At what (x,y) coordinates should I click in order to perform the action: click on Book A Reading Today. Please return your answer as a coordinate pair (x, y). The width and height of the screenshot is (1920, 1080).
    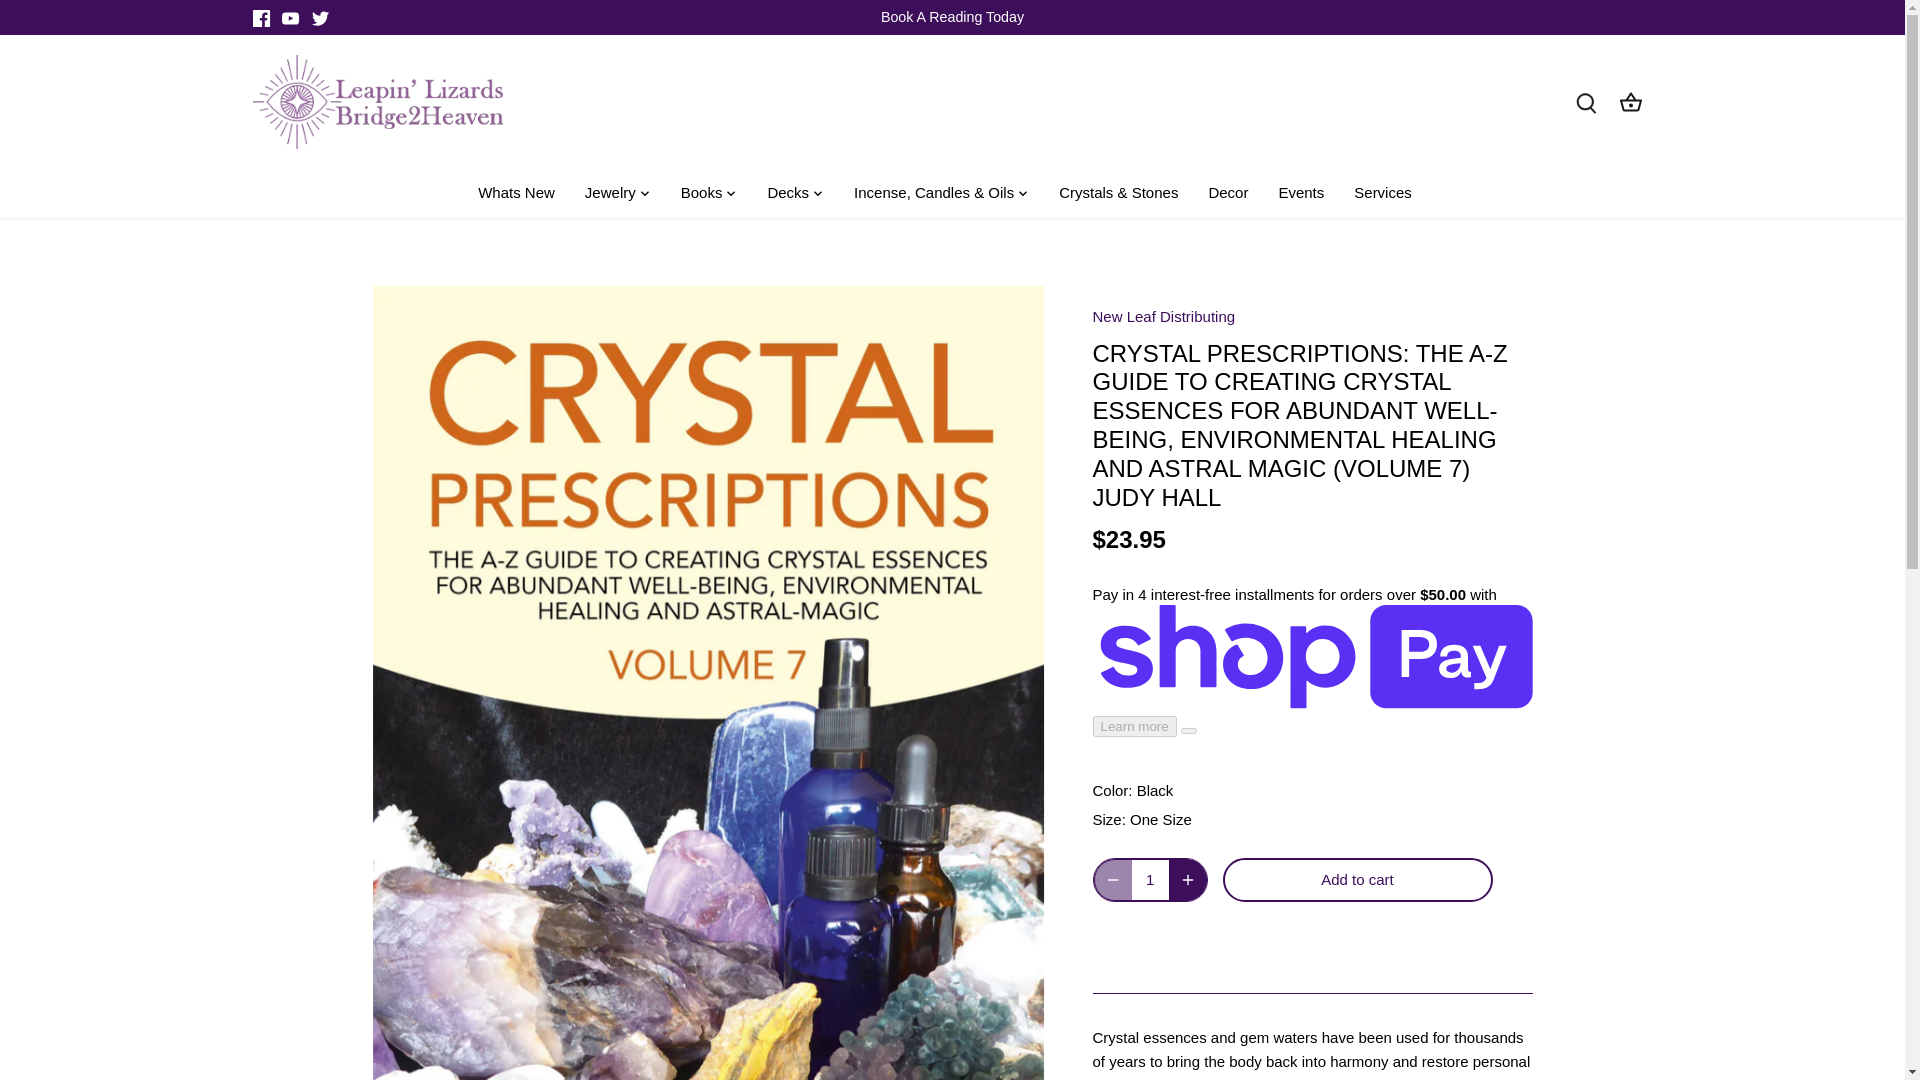
    Looking at the image, I should click on (952, 16).